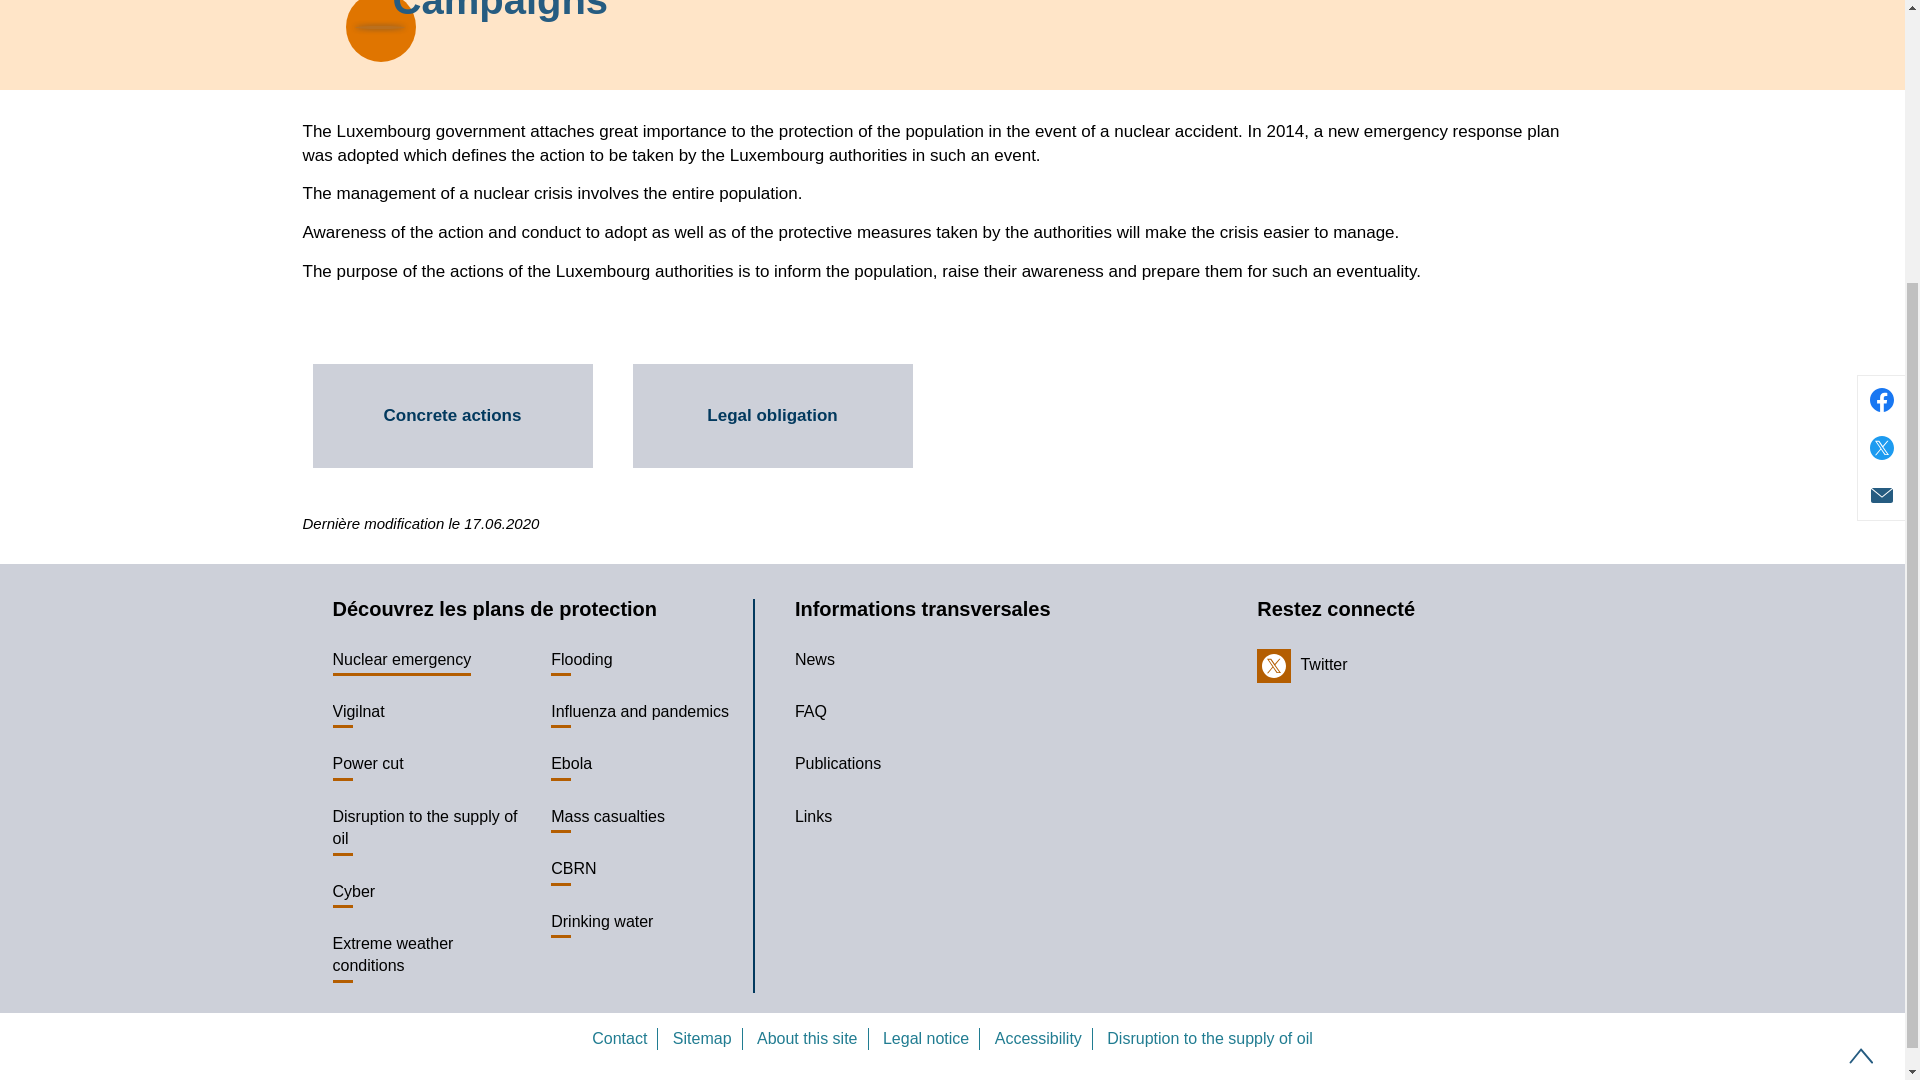  What do you see at coordinates (366, 711) in the screenshot?
I see `Vigilnat` at bounding box center [366, 711].